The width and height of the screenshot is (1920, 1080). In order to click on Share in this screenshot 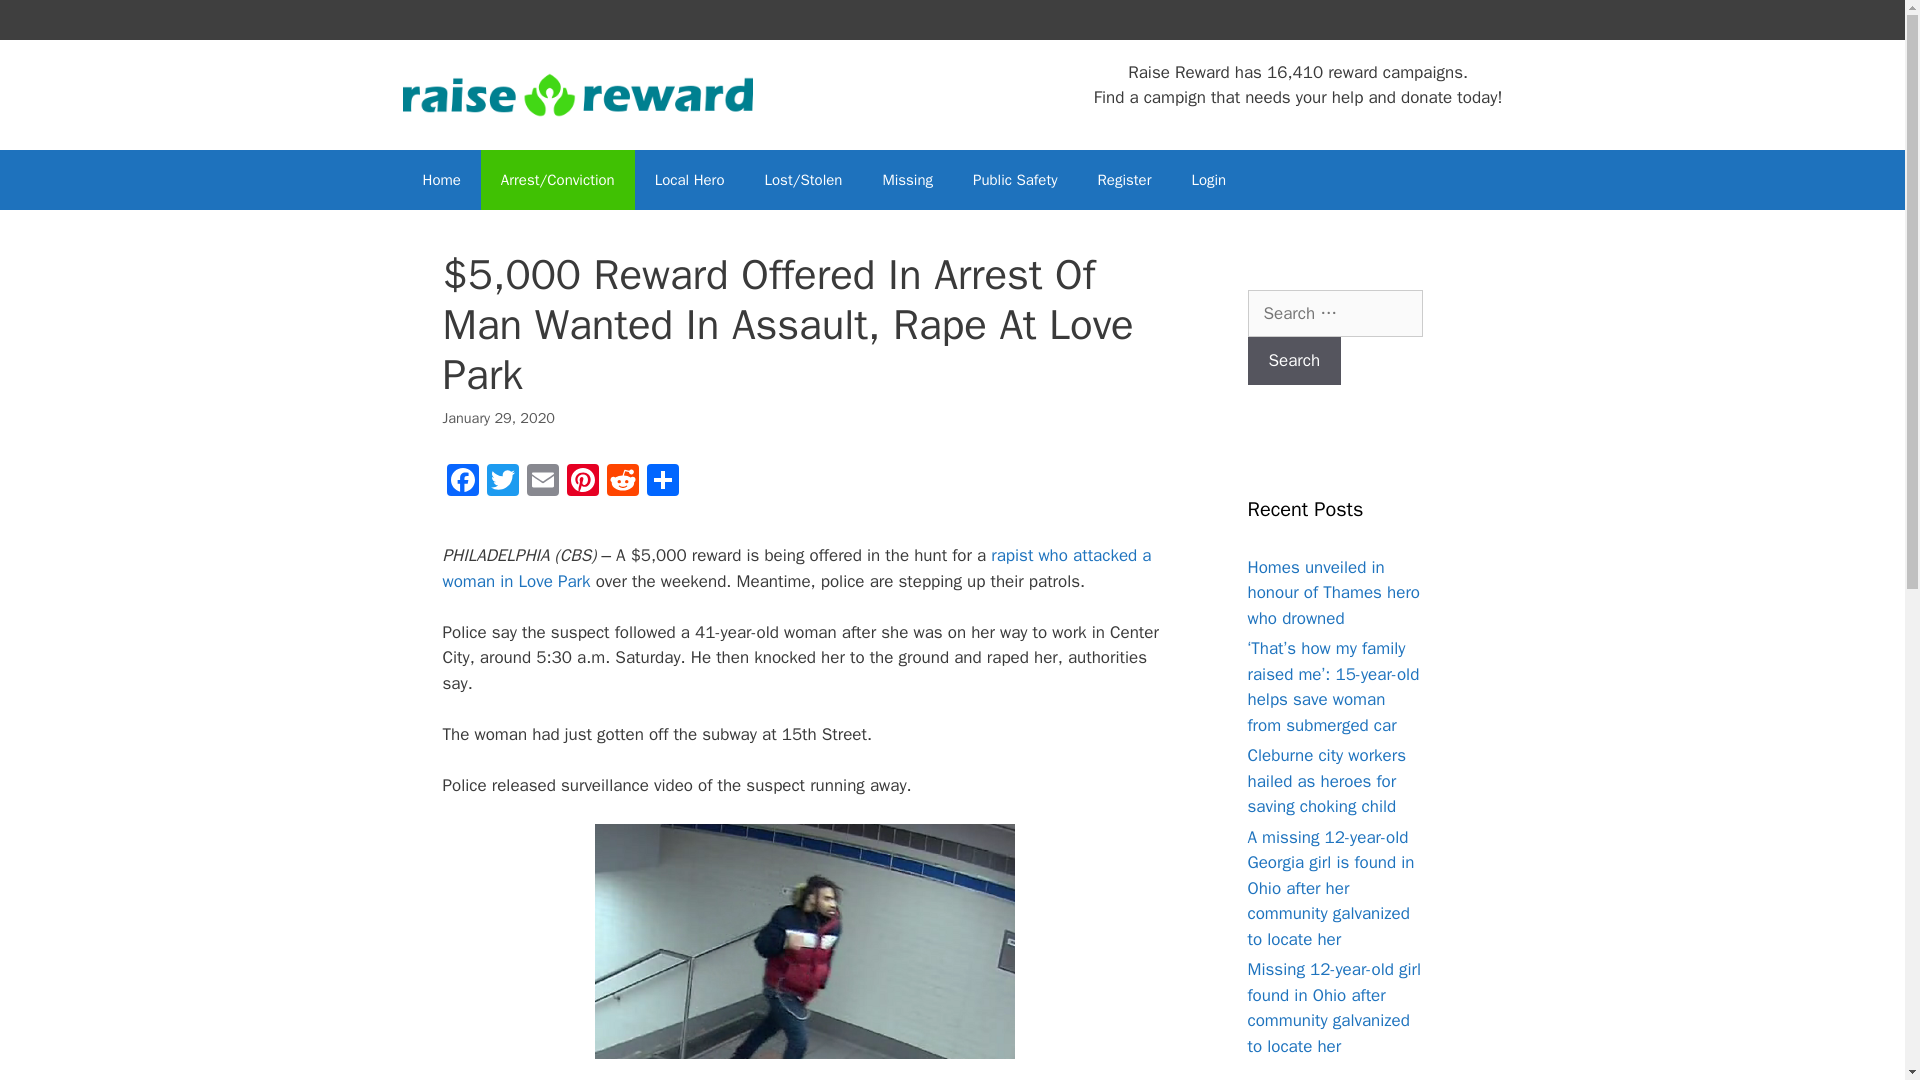, I will do `click(661, 483)`.